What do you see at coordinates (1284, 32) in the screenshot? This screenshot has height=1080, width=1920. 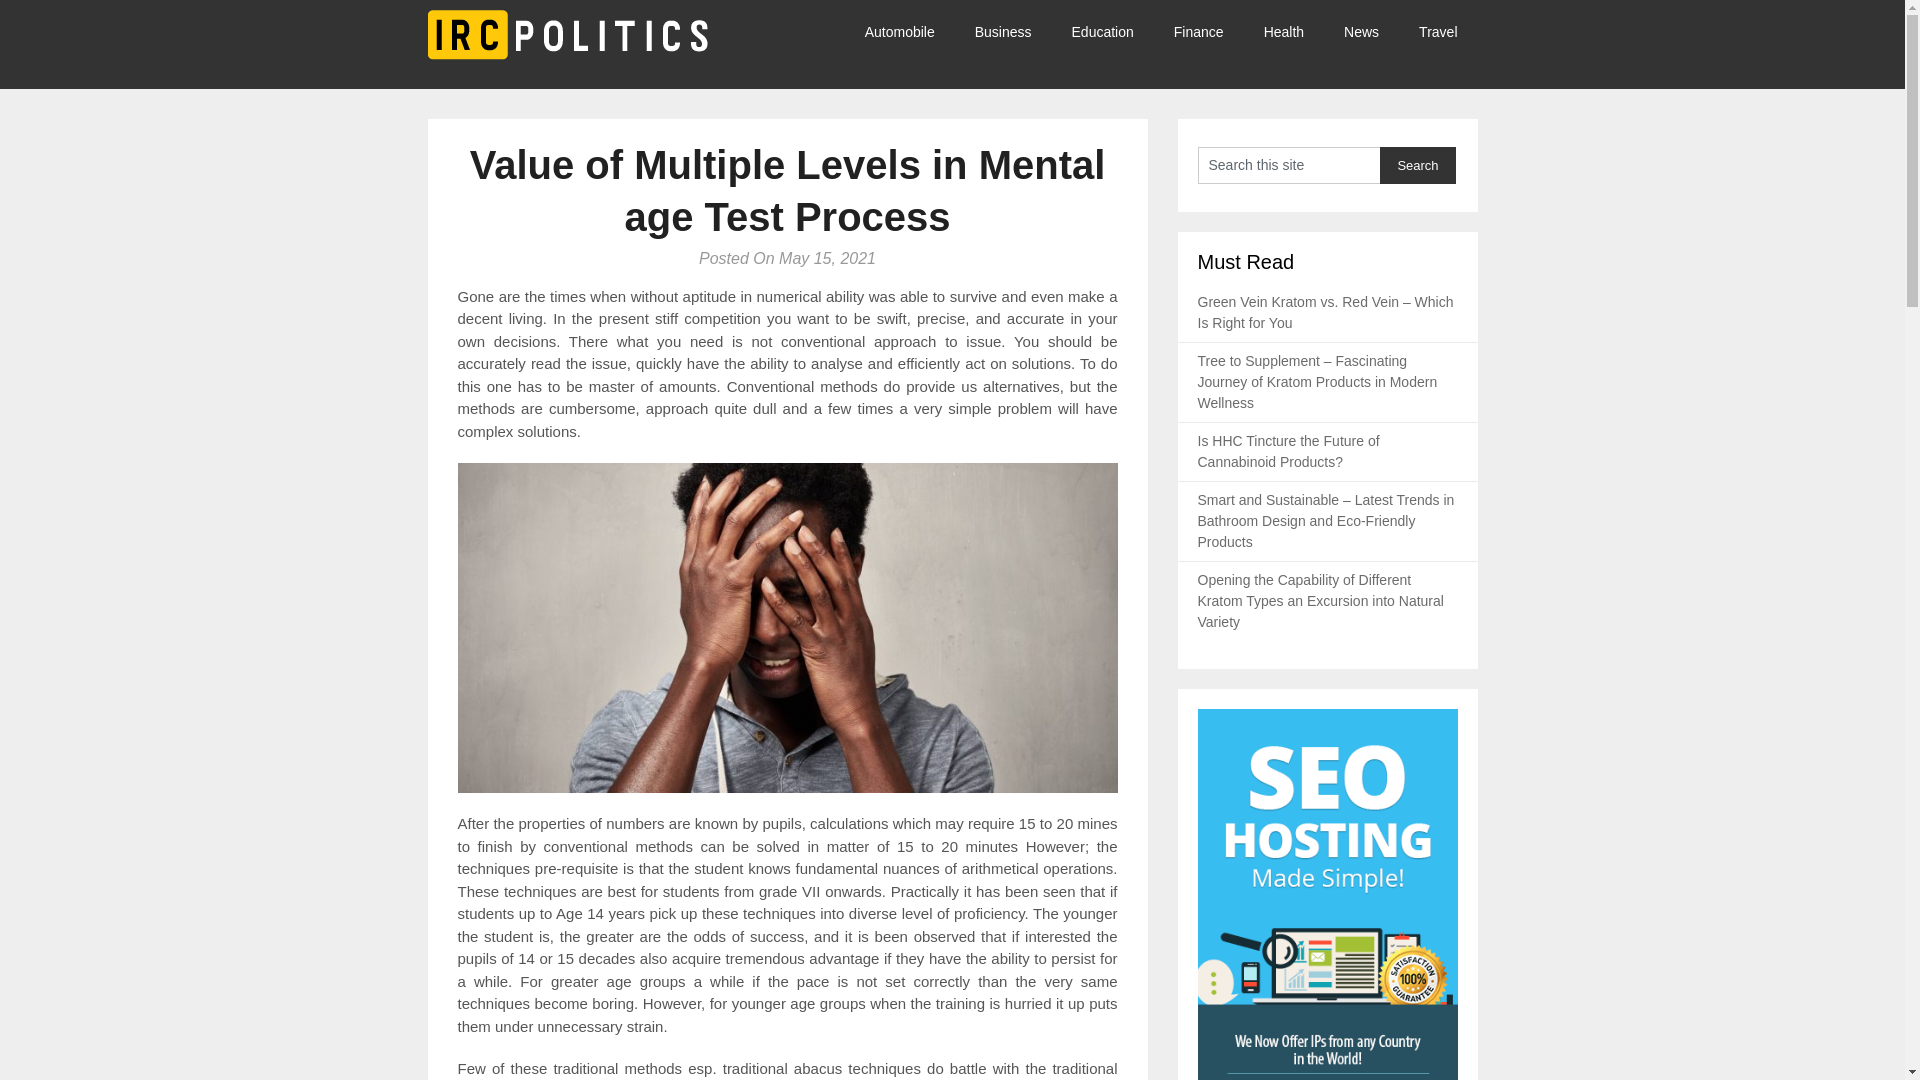 I see `Health` at bounding box center [1284, 32].